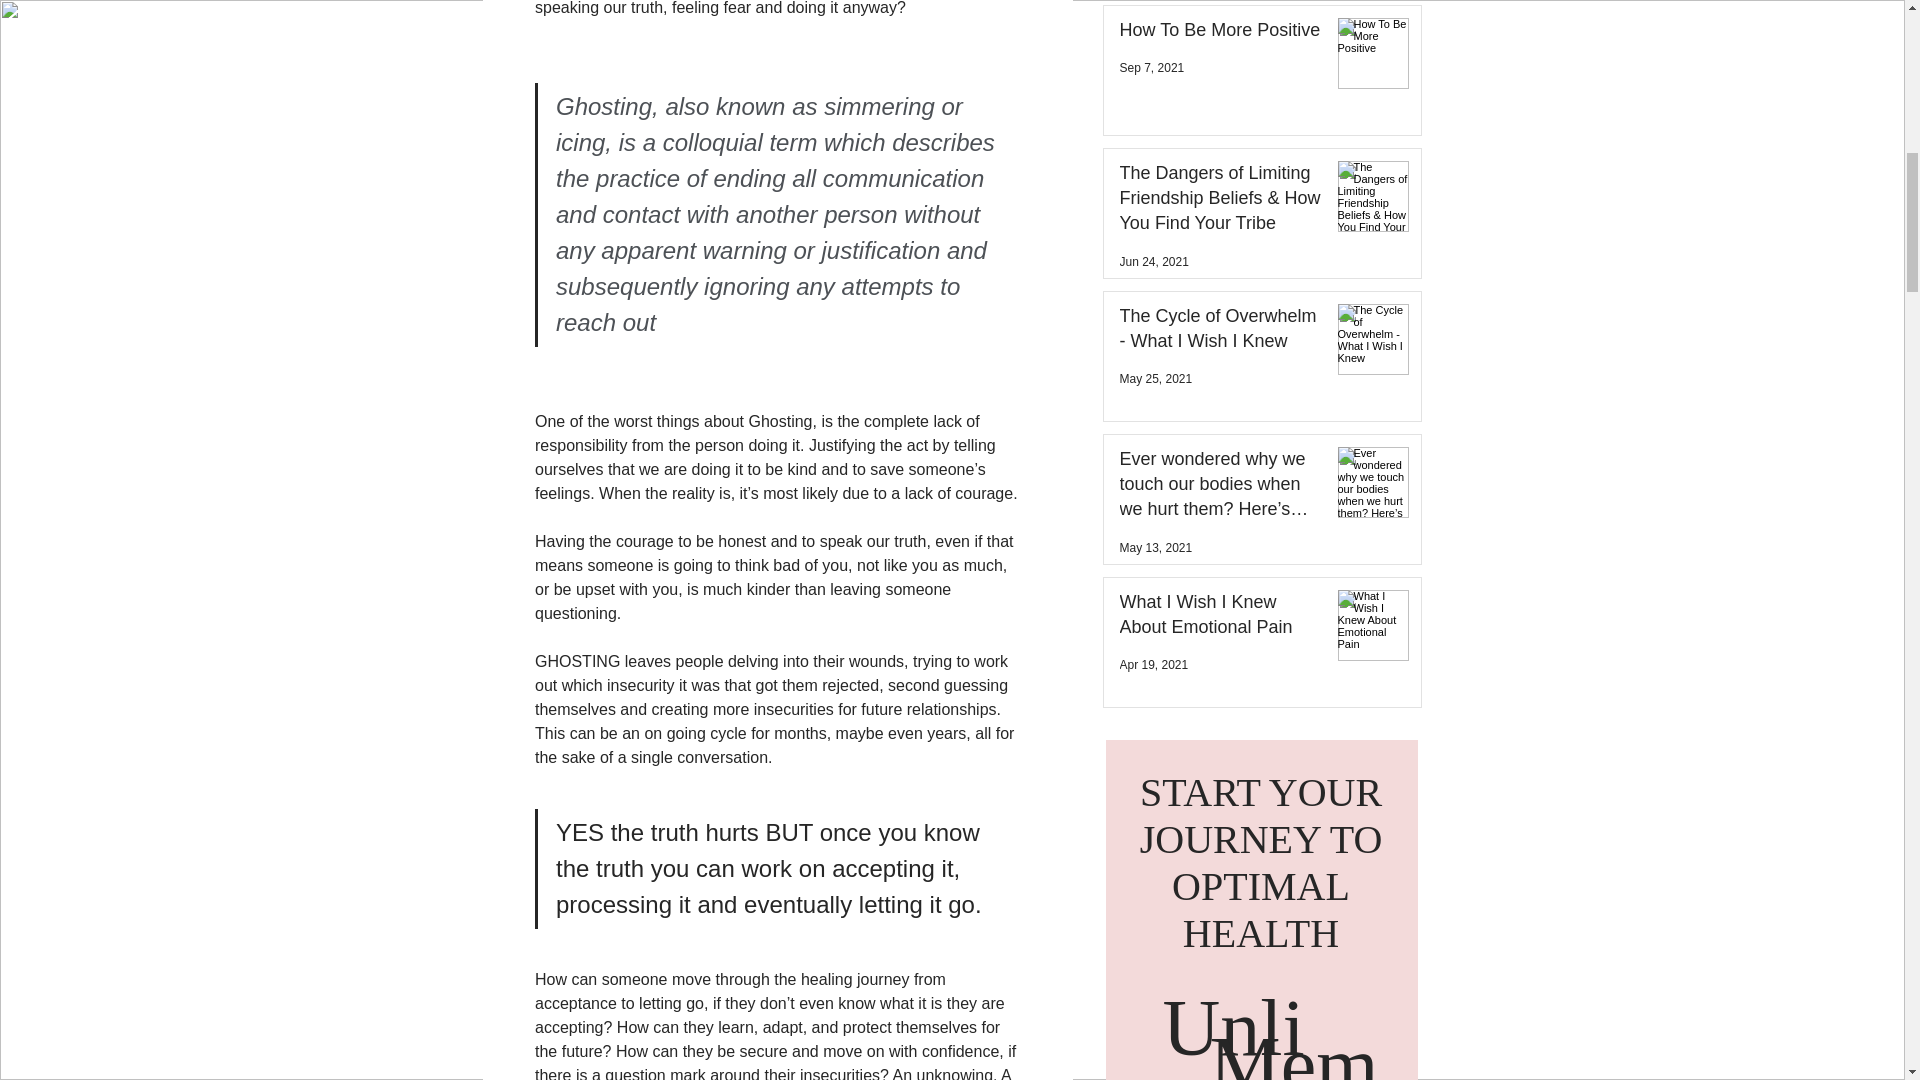 This screenshot has width=1920, height=1080. Describe the element at coordinates (1154, 664) in the screenshot. I see `Apr 19, 2021` at that location.